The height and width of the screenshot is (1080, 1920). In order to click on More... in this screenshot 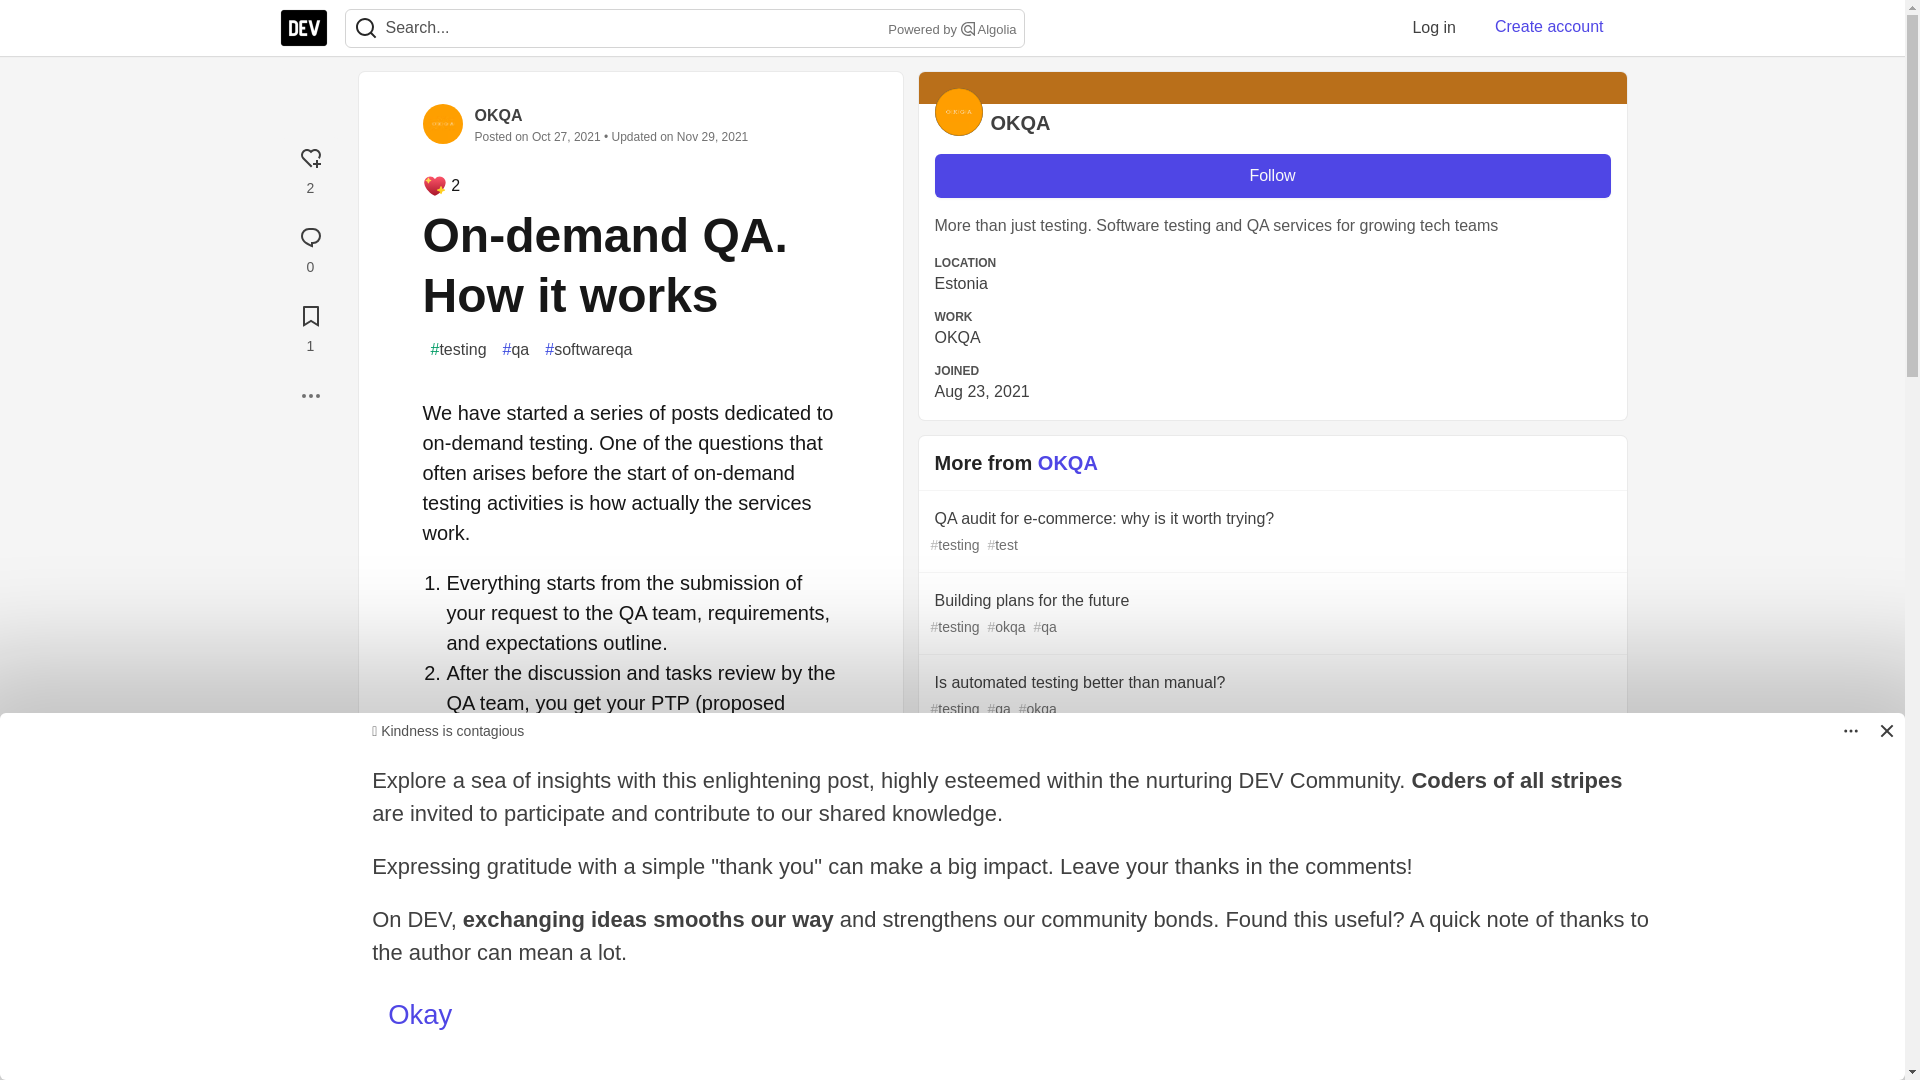, I will do `click(310, 396)`.